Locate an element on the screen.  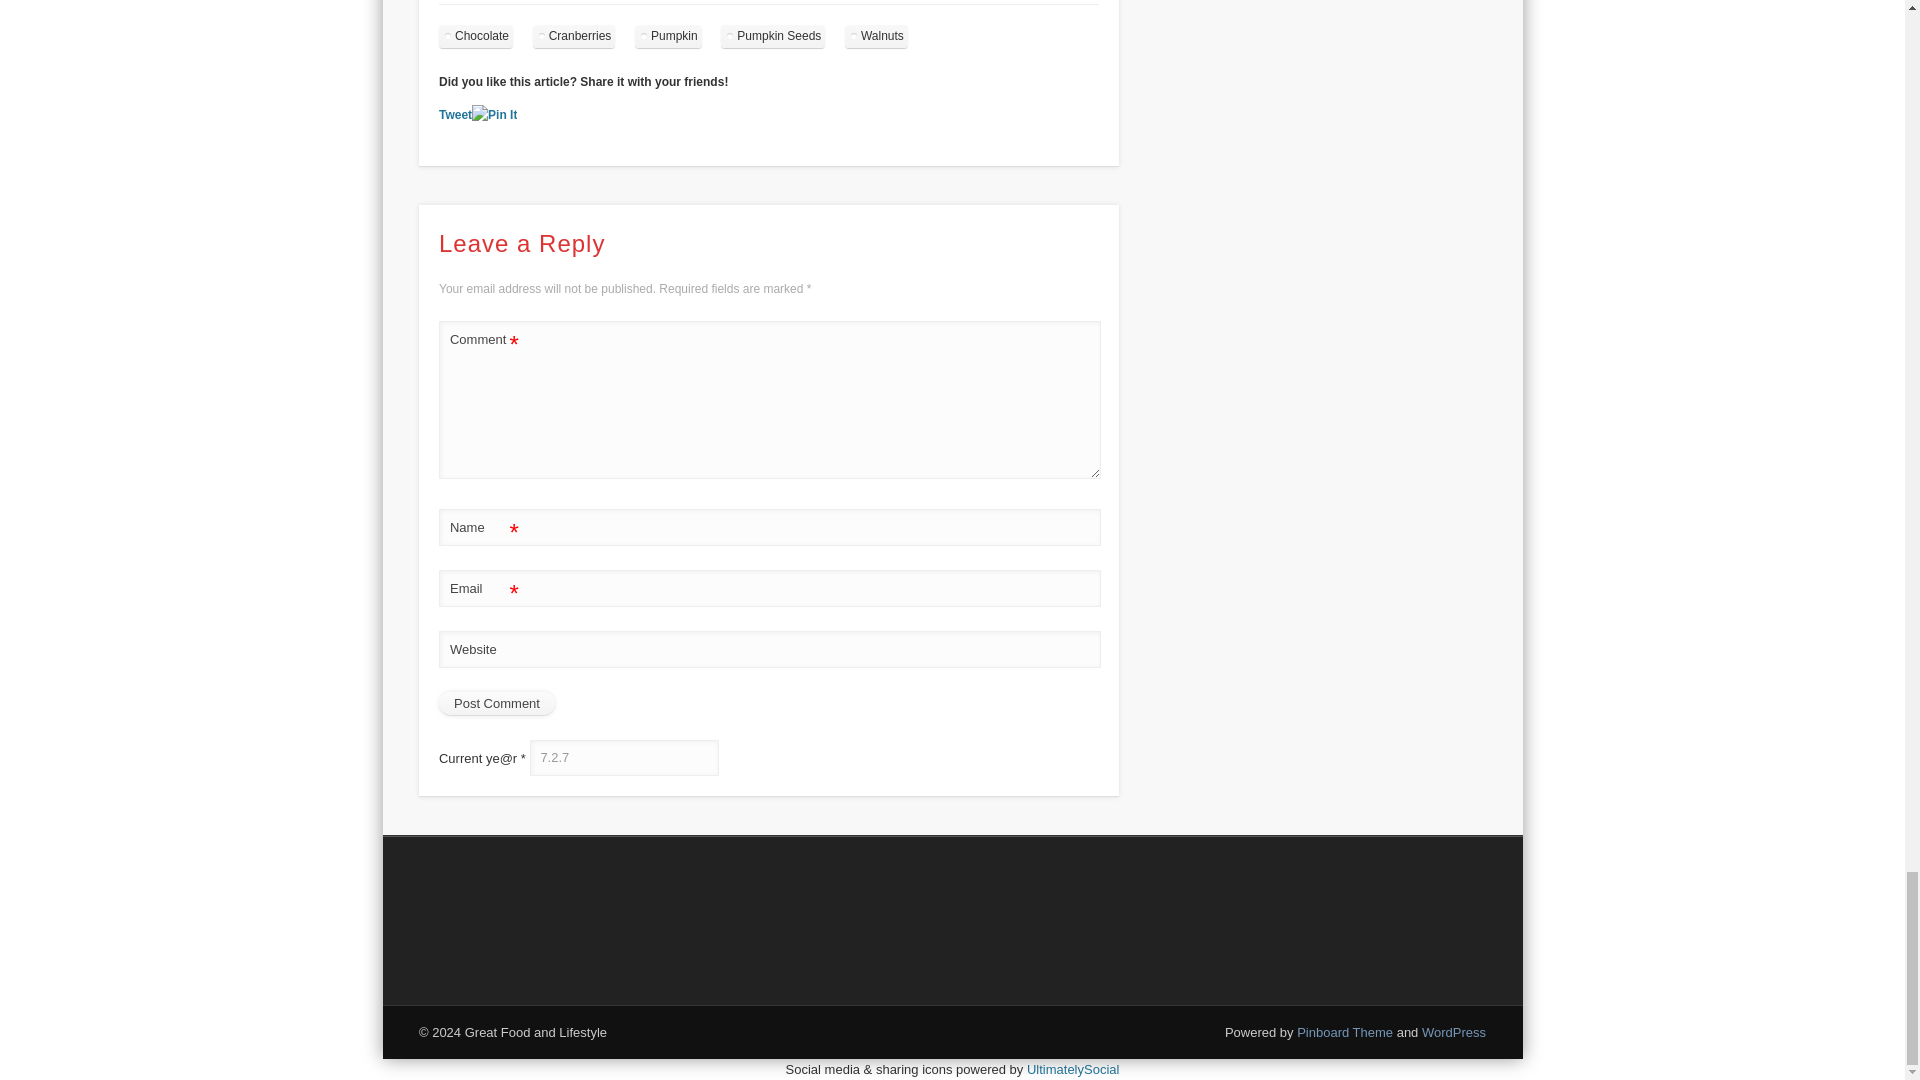
Post Comment is located at coordinates (496, 704).